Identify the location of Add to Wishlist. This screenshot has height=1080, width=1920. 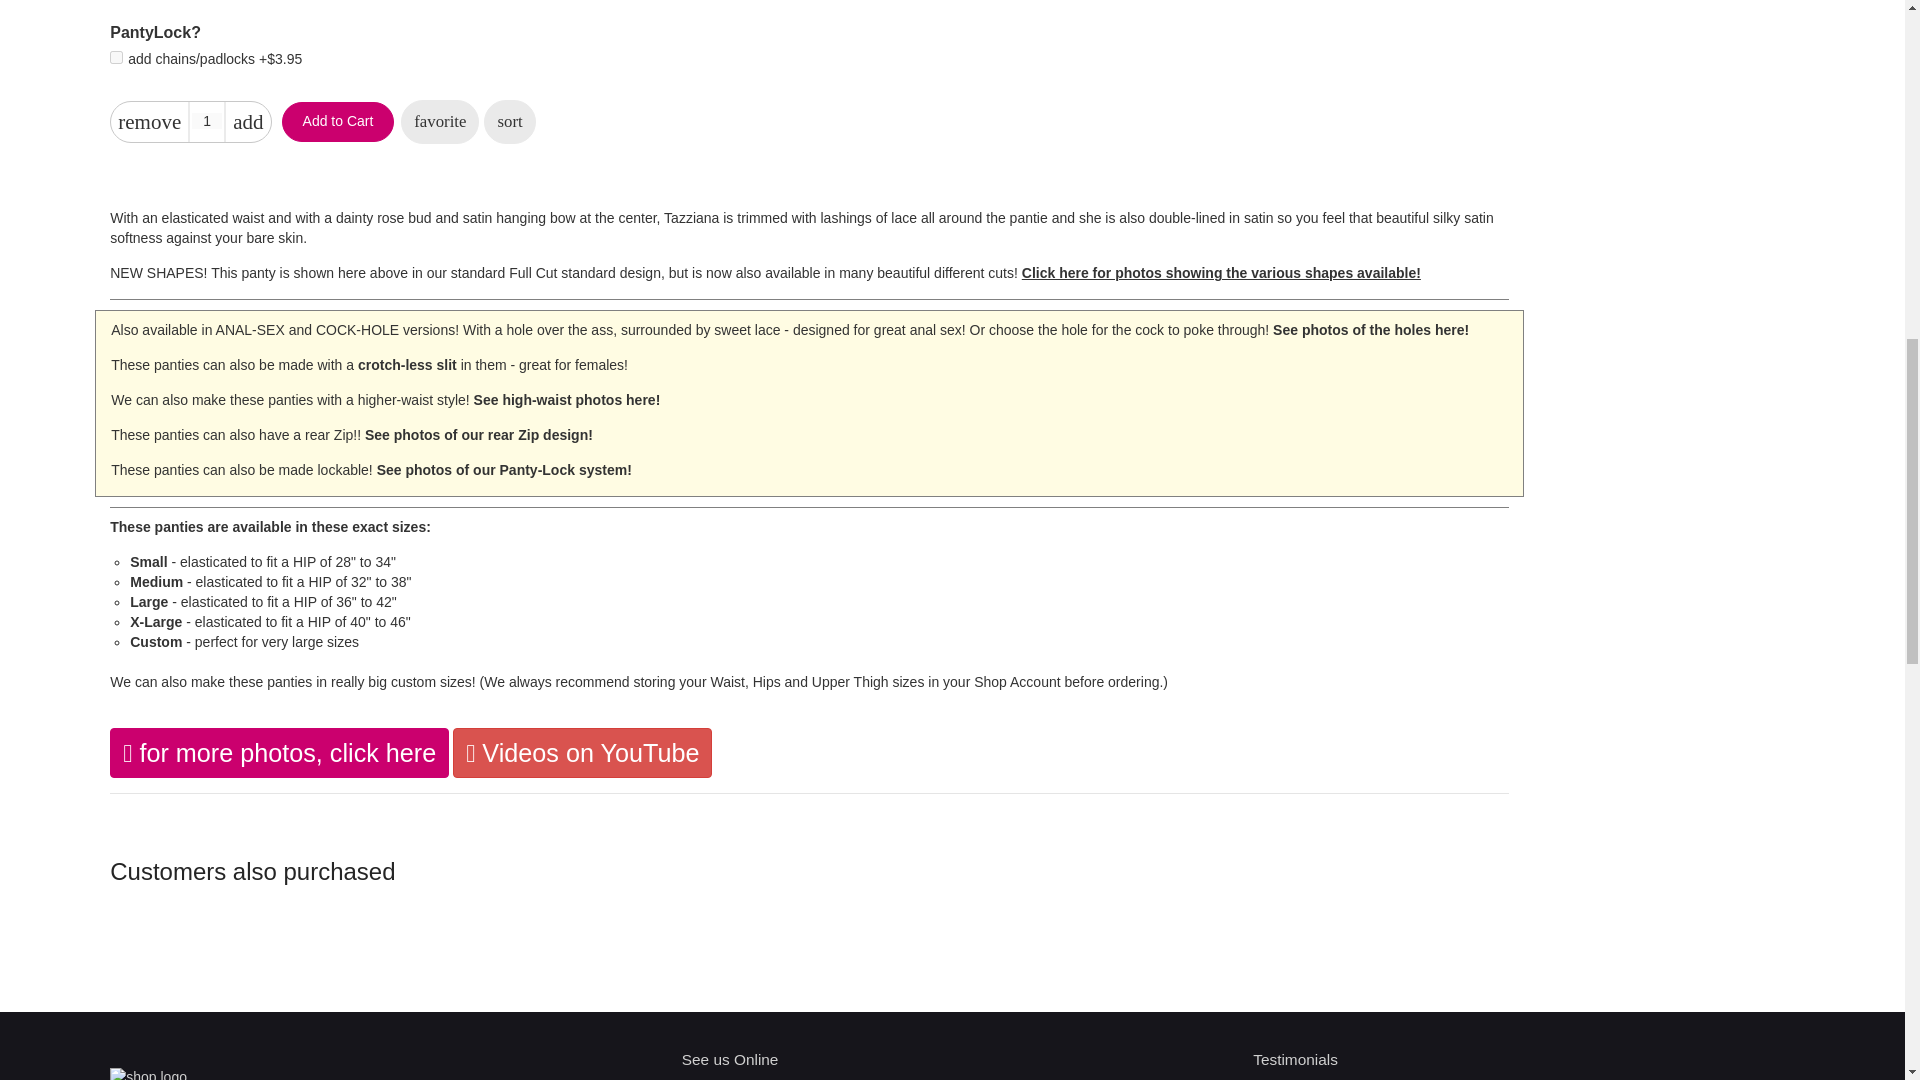
(440, 122).